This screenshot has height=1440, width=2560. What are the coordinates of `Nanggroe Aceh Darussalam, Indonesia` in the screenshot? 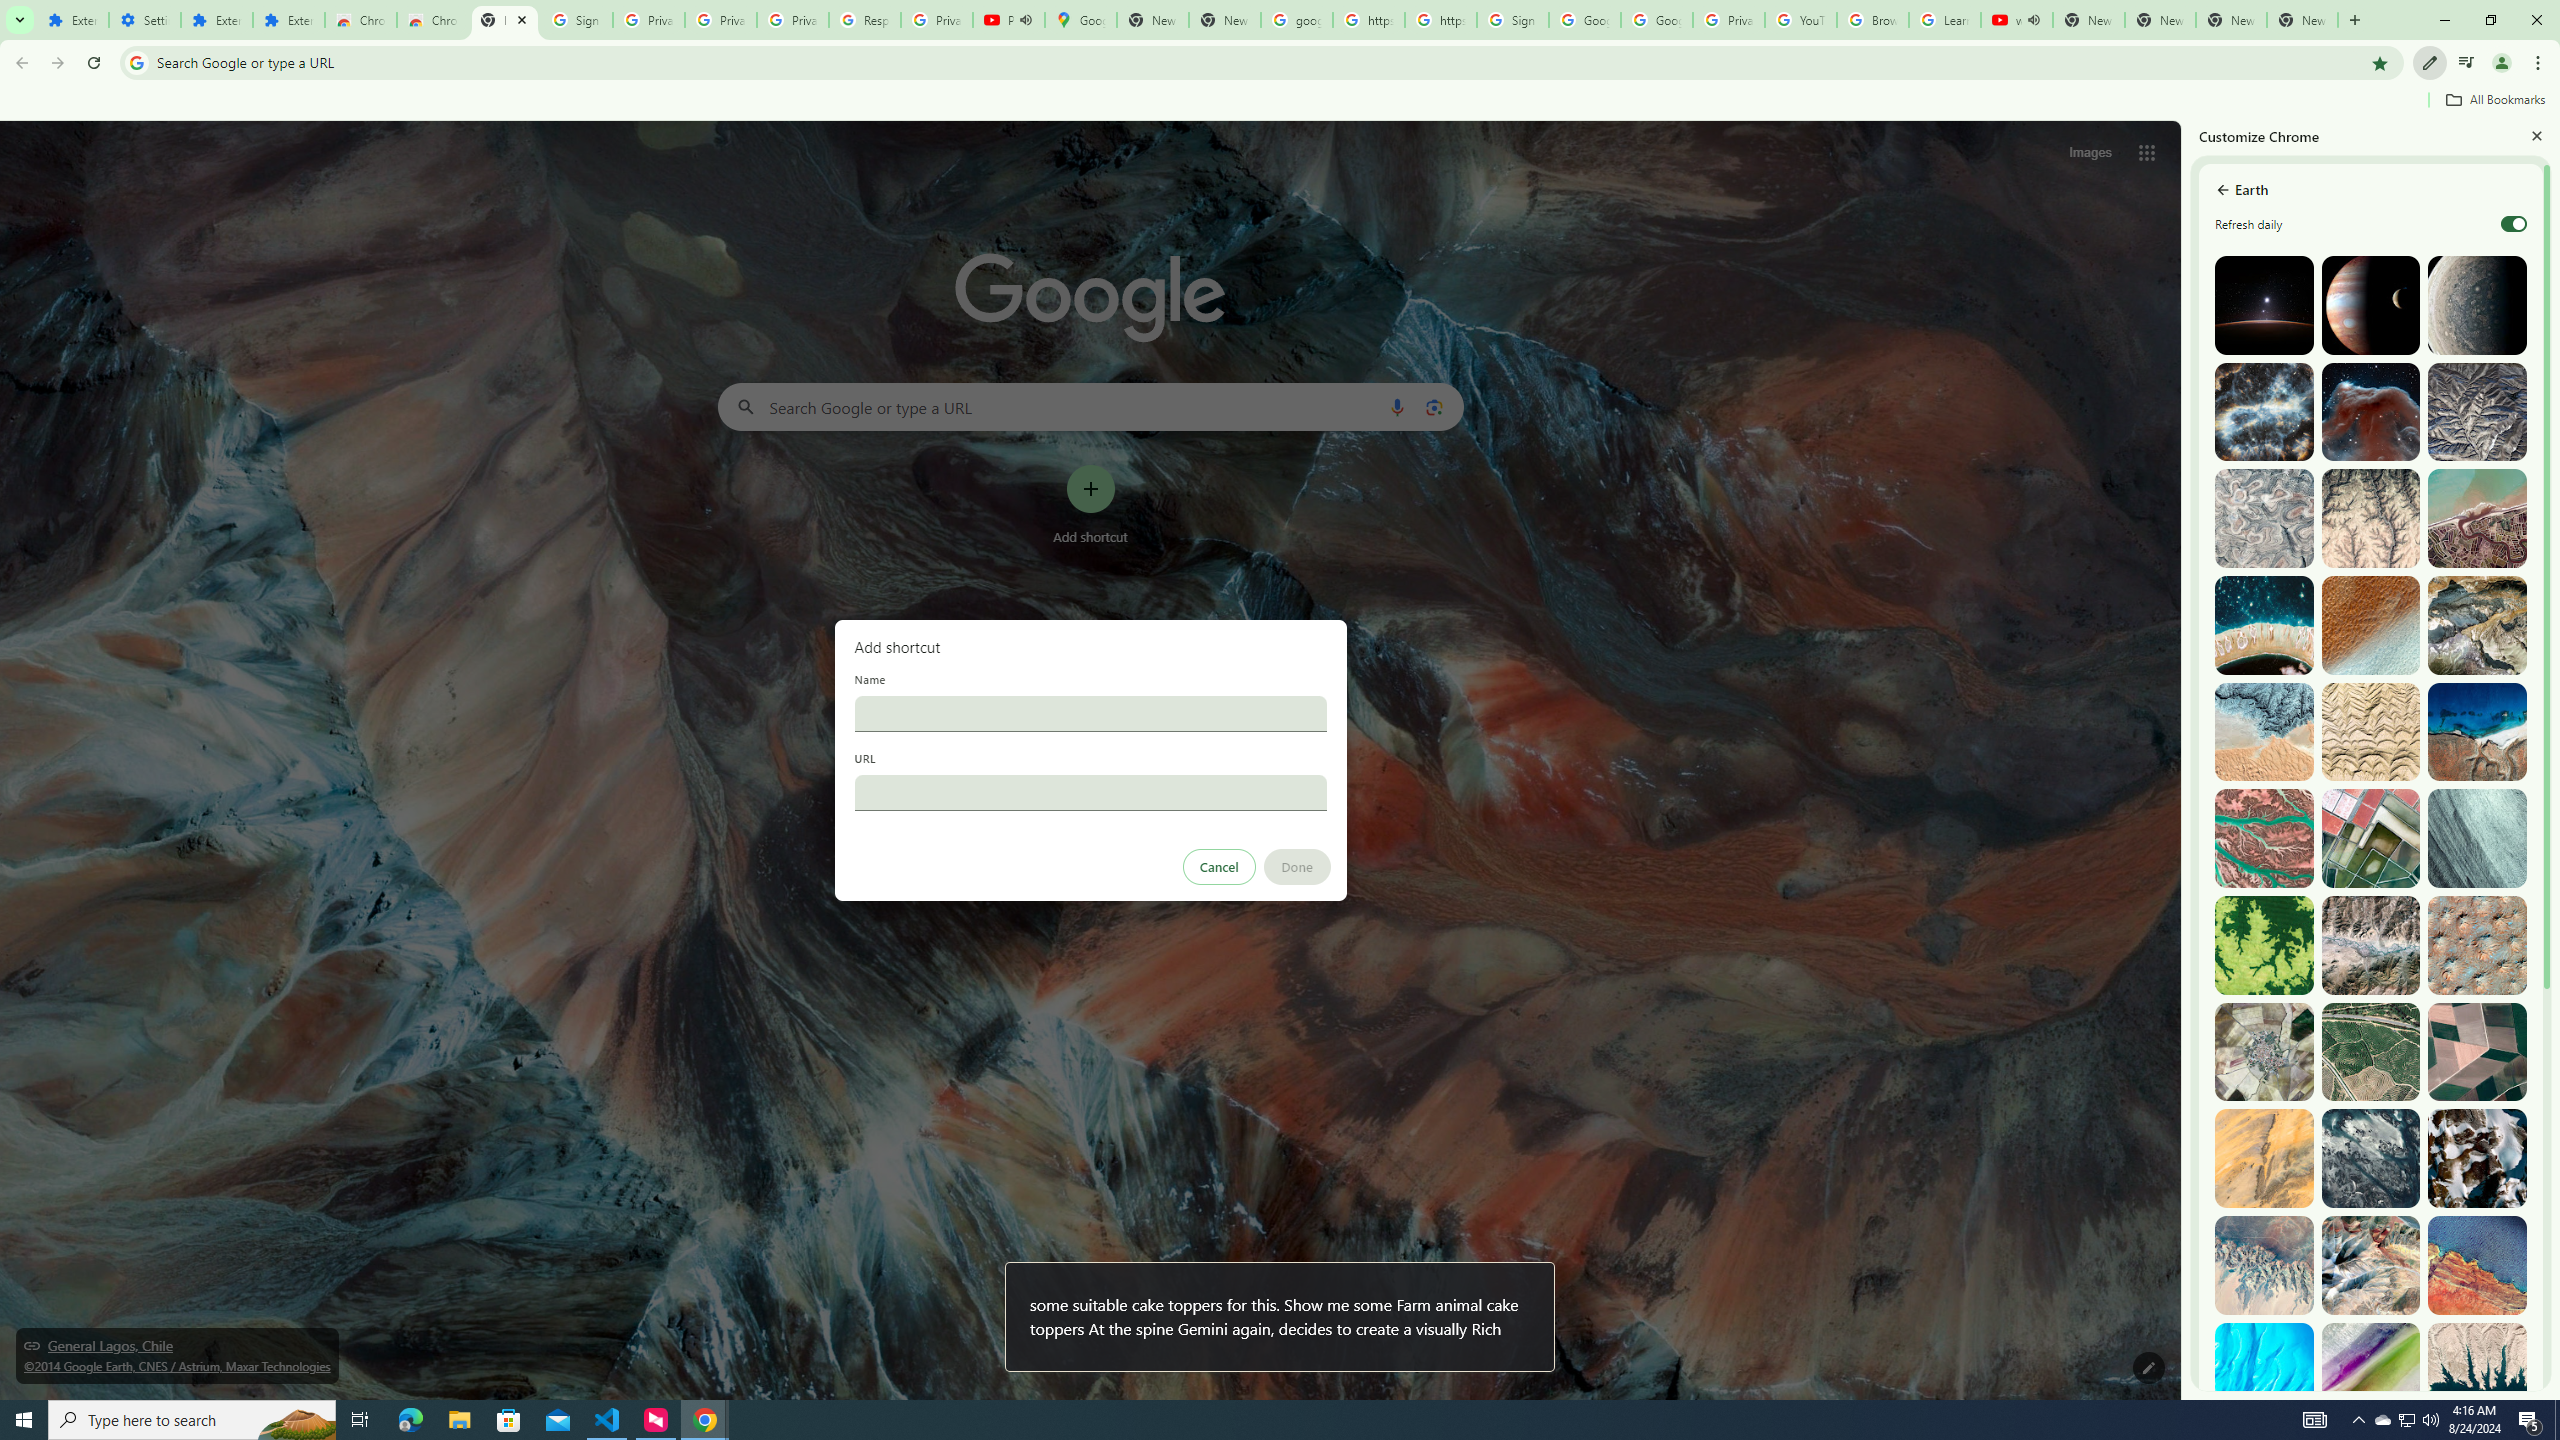 It's located at (2476, 518).